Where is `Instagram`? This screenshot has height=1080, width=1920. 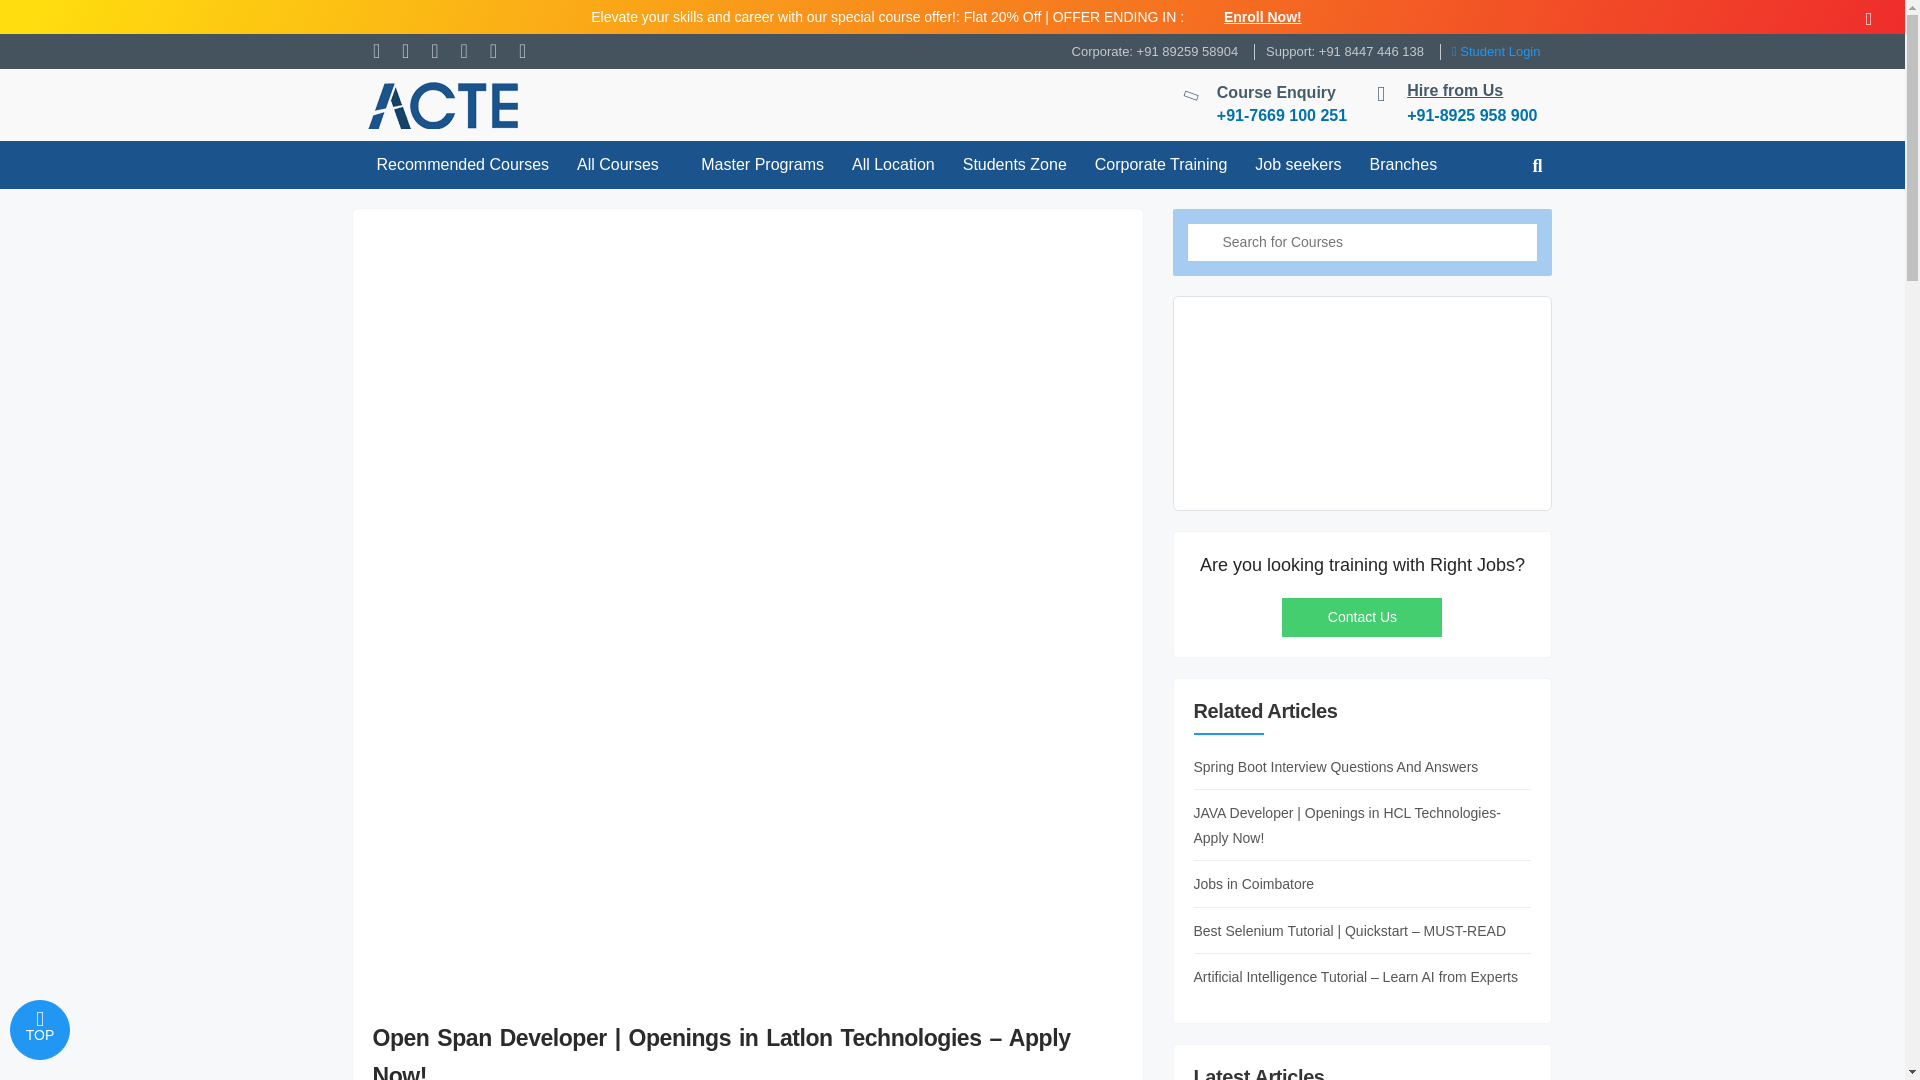
Instagram is located at coordinates (493, 50).